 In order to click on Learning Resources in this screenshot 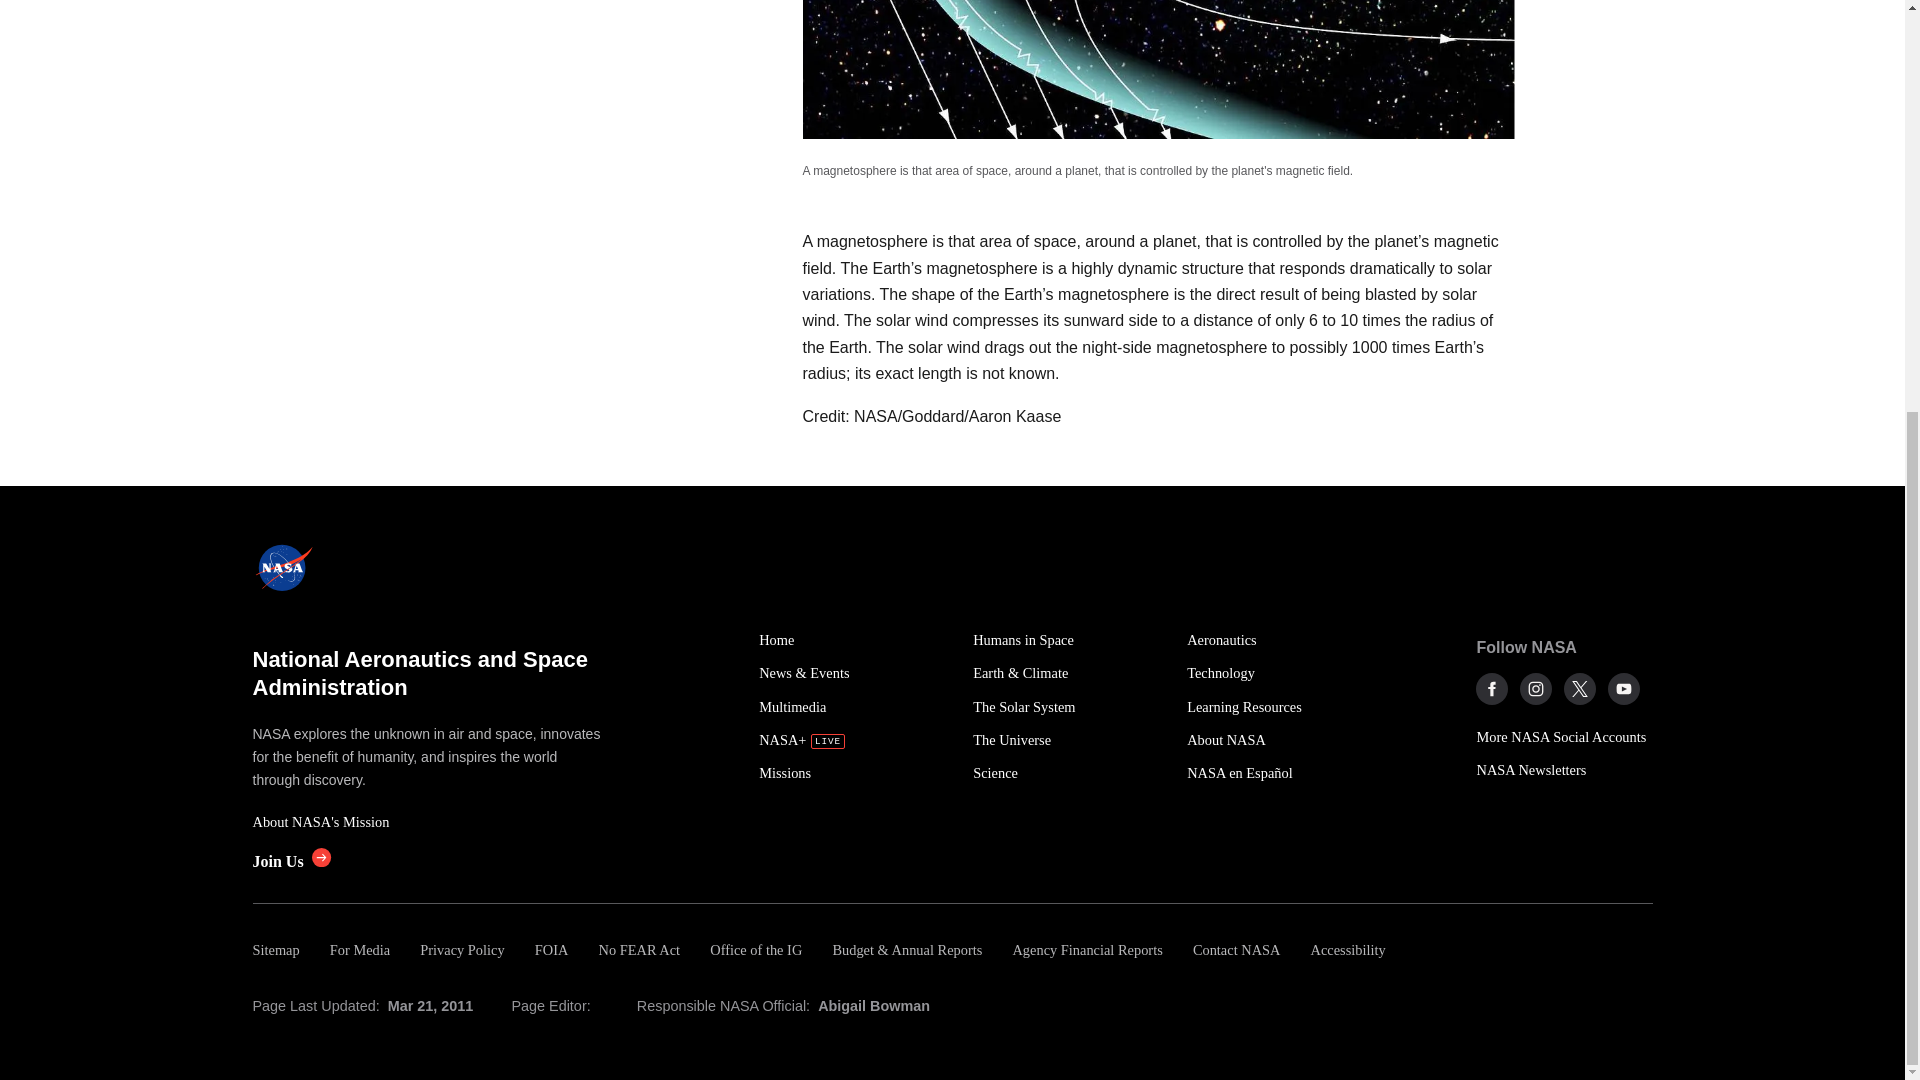, I will do `click(1282, 707)`.